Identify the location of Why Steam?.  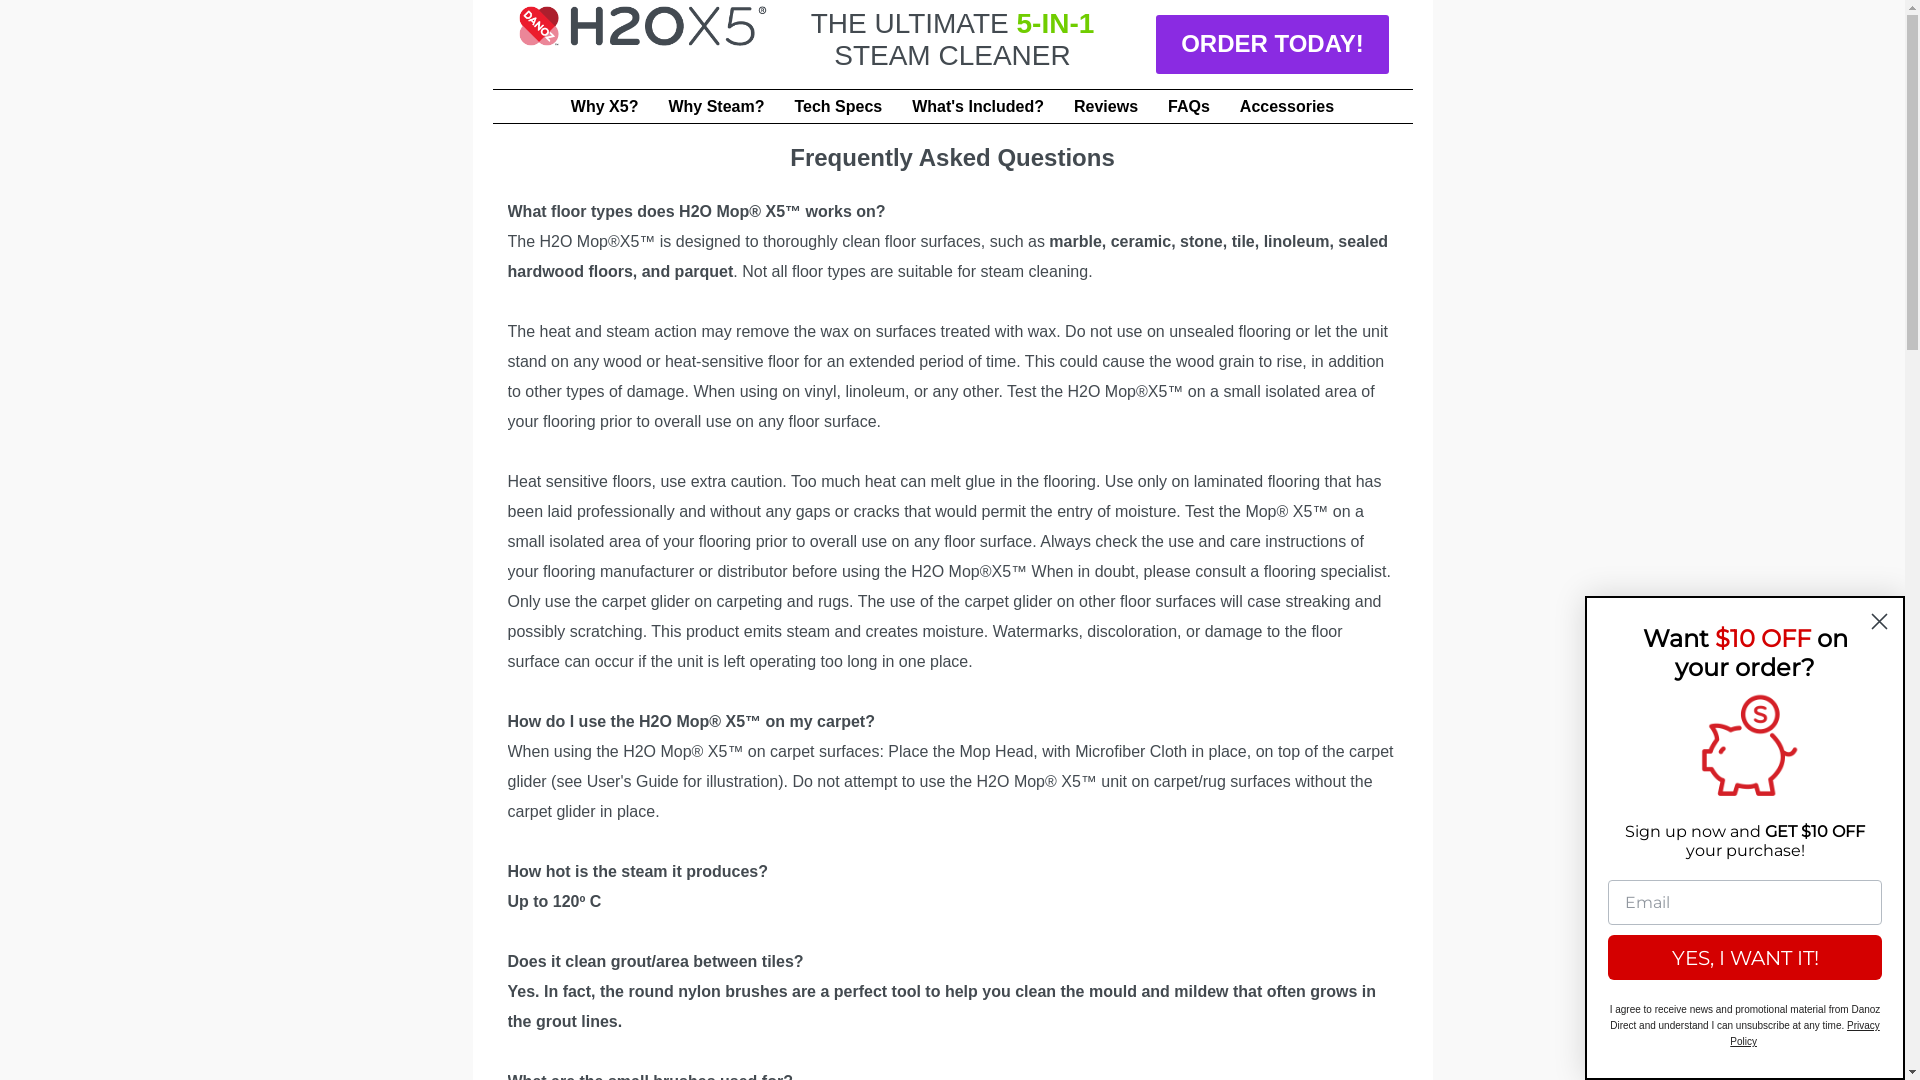
(716, 106).